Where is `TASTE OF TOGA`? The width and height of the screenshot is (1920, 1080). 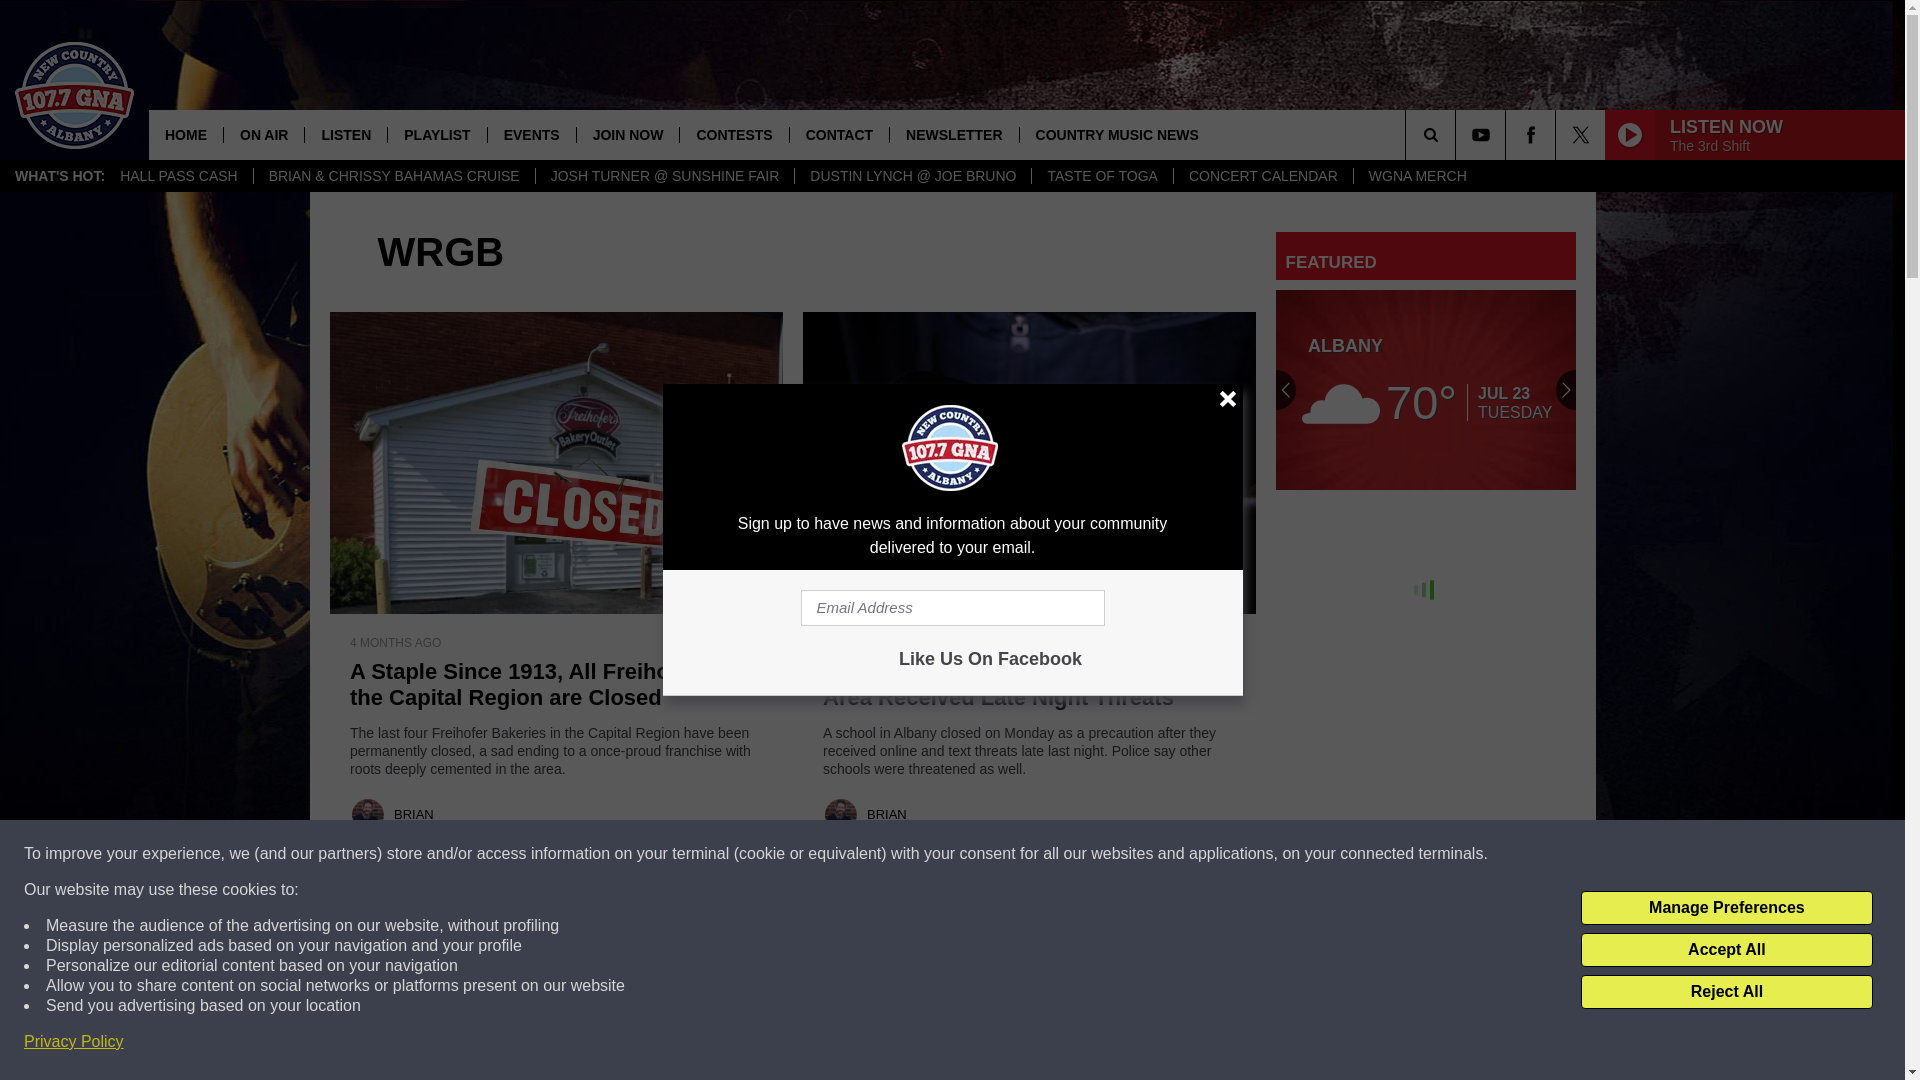
TASTE OF TOGA is located at coordinates (1101, 176).